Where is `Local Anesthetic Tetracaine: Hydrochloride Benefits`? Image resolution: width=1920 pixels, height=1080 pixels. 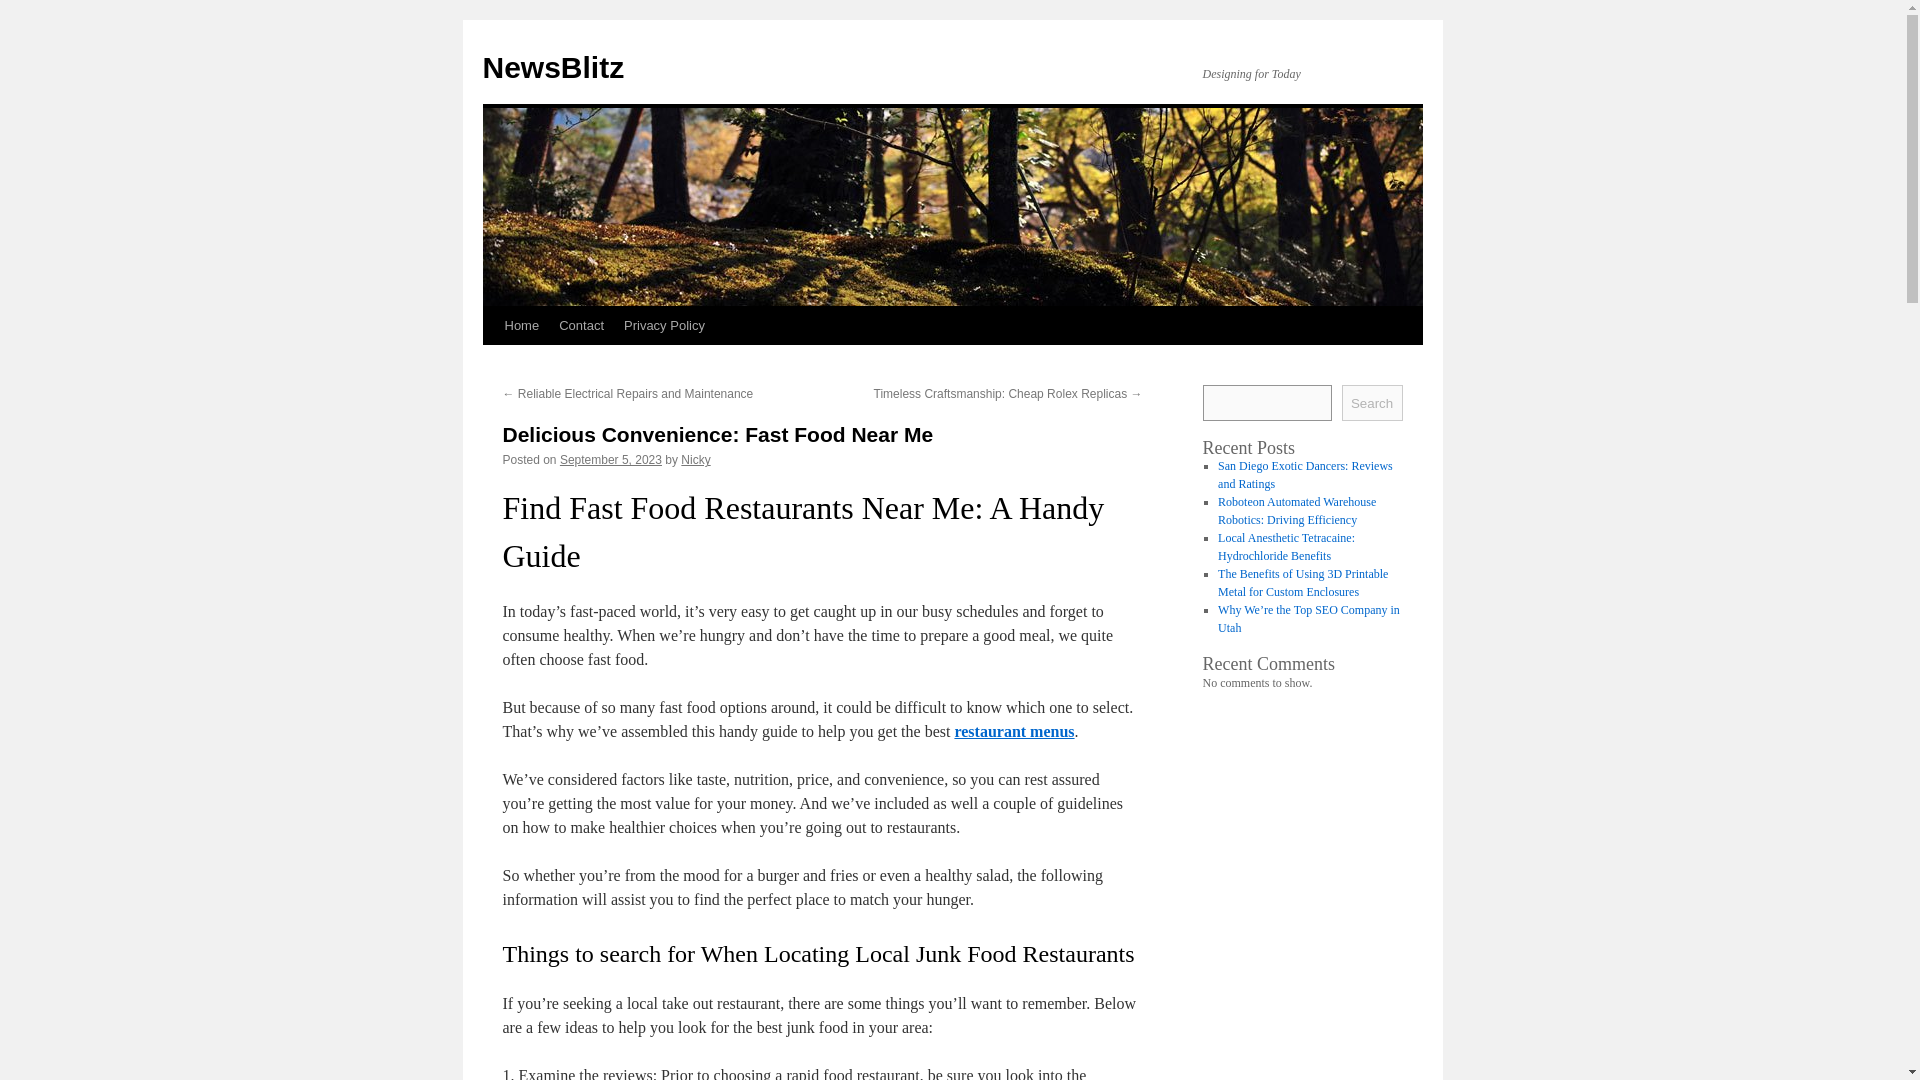
Local Anesthetic Tetracaine: Hydrochloride Benefits is located at coordinates (1286, 546).